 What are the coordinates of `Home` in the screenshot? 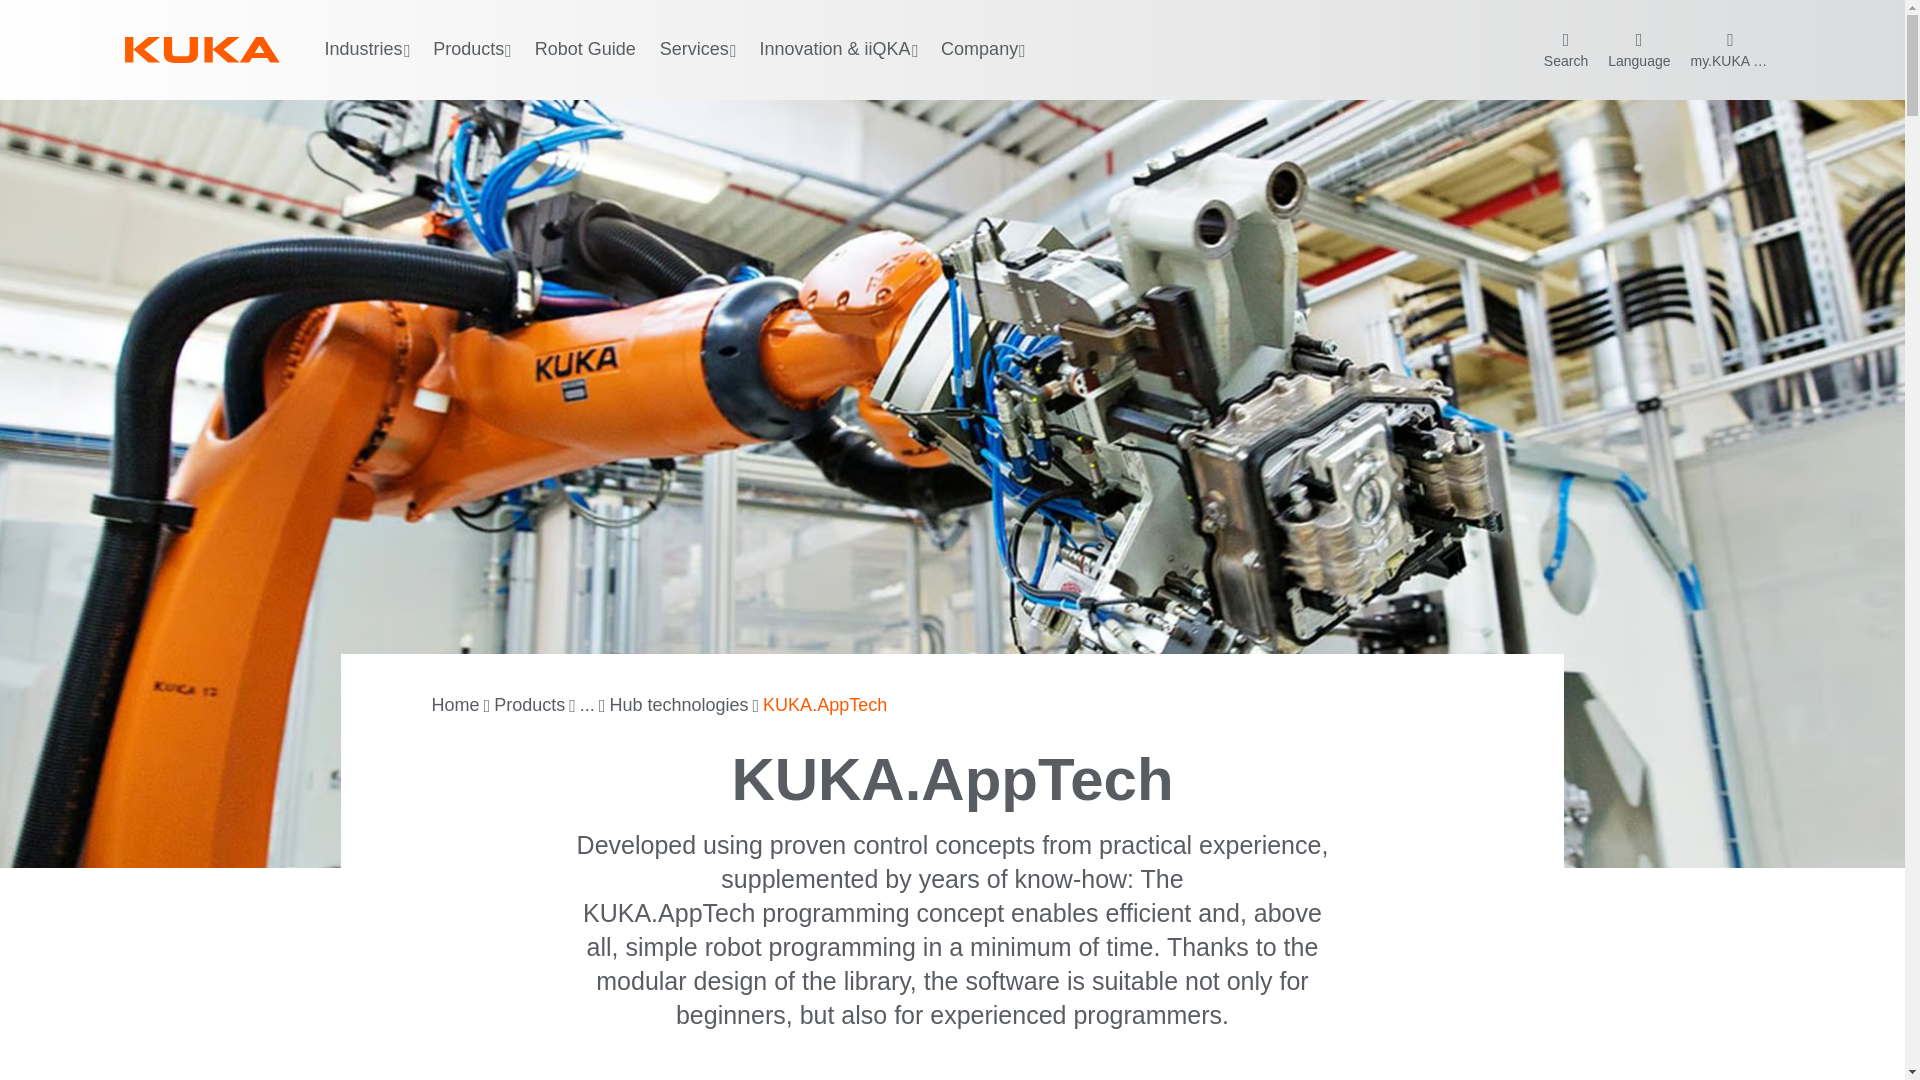 It's located at (456, 706).